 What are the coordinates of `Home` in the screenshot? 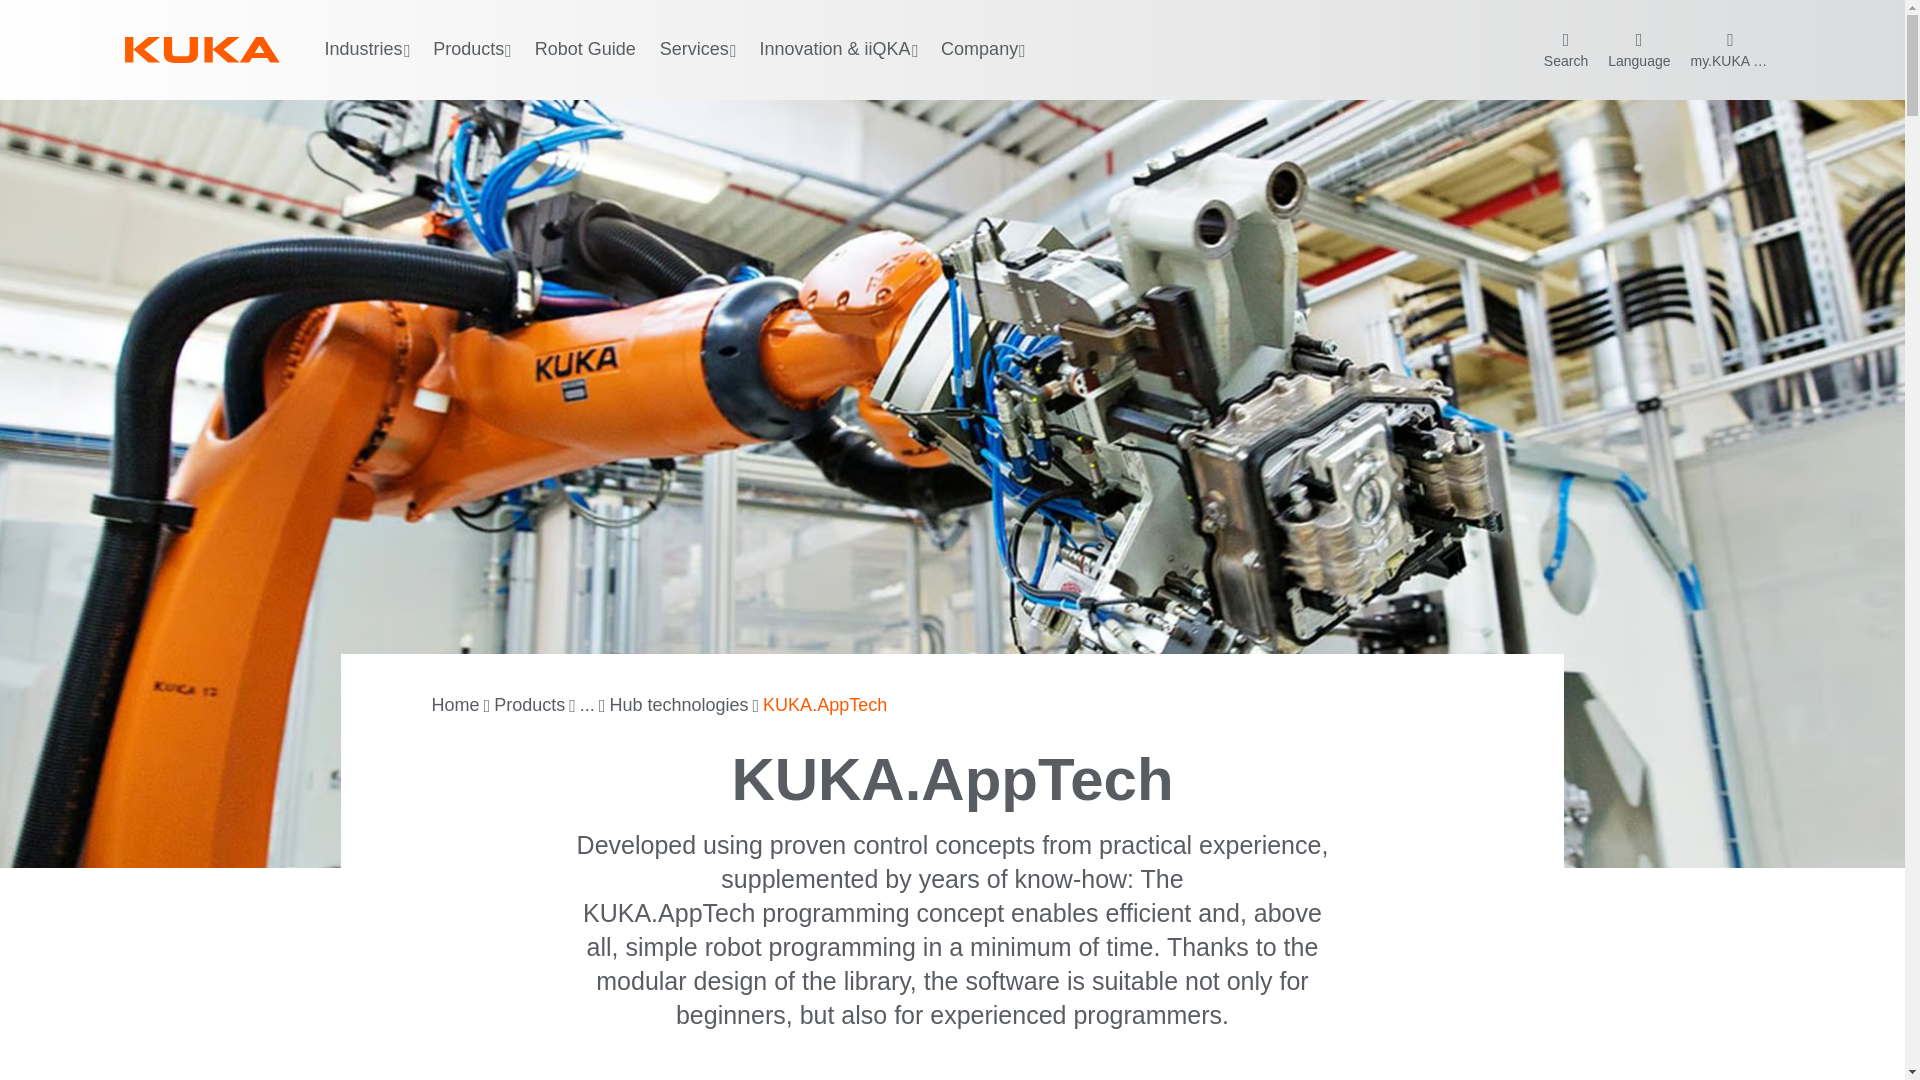 It's located at (456, 706).